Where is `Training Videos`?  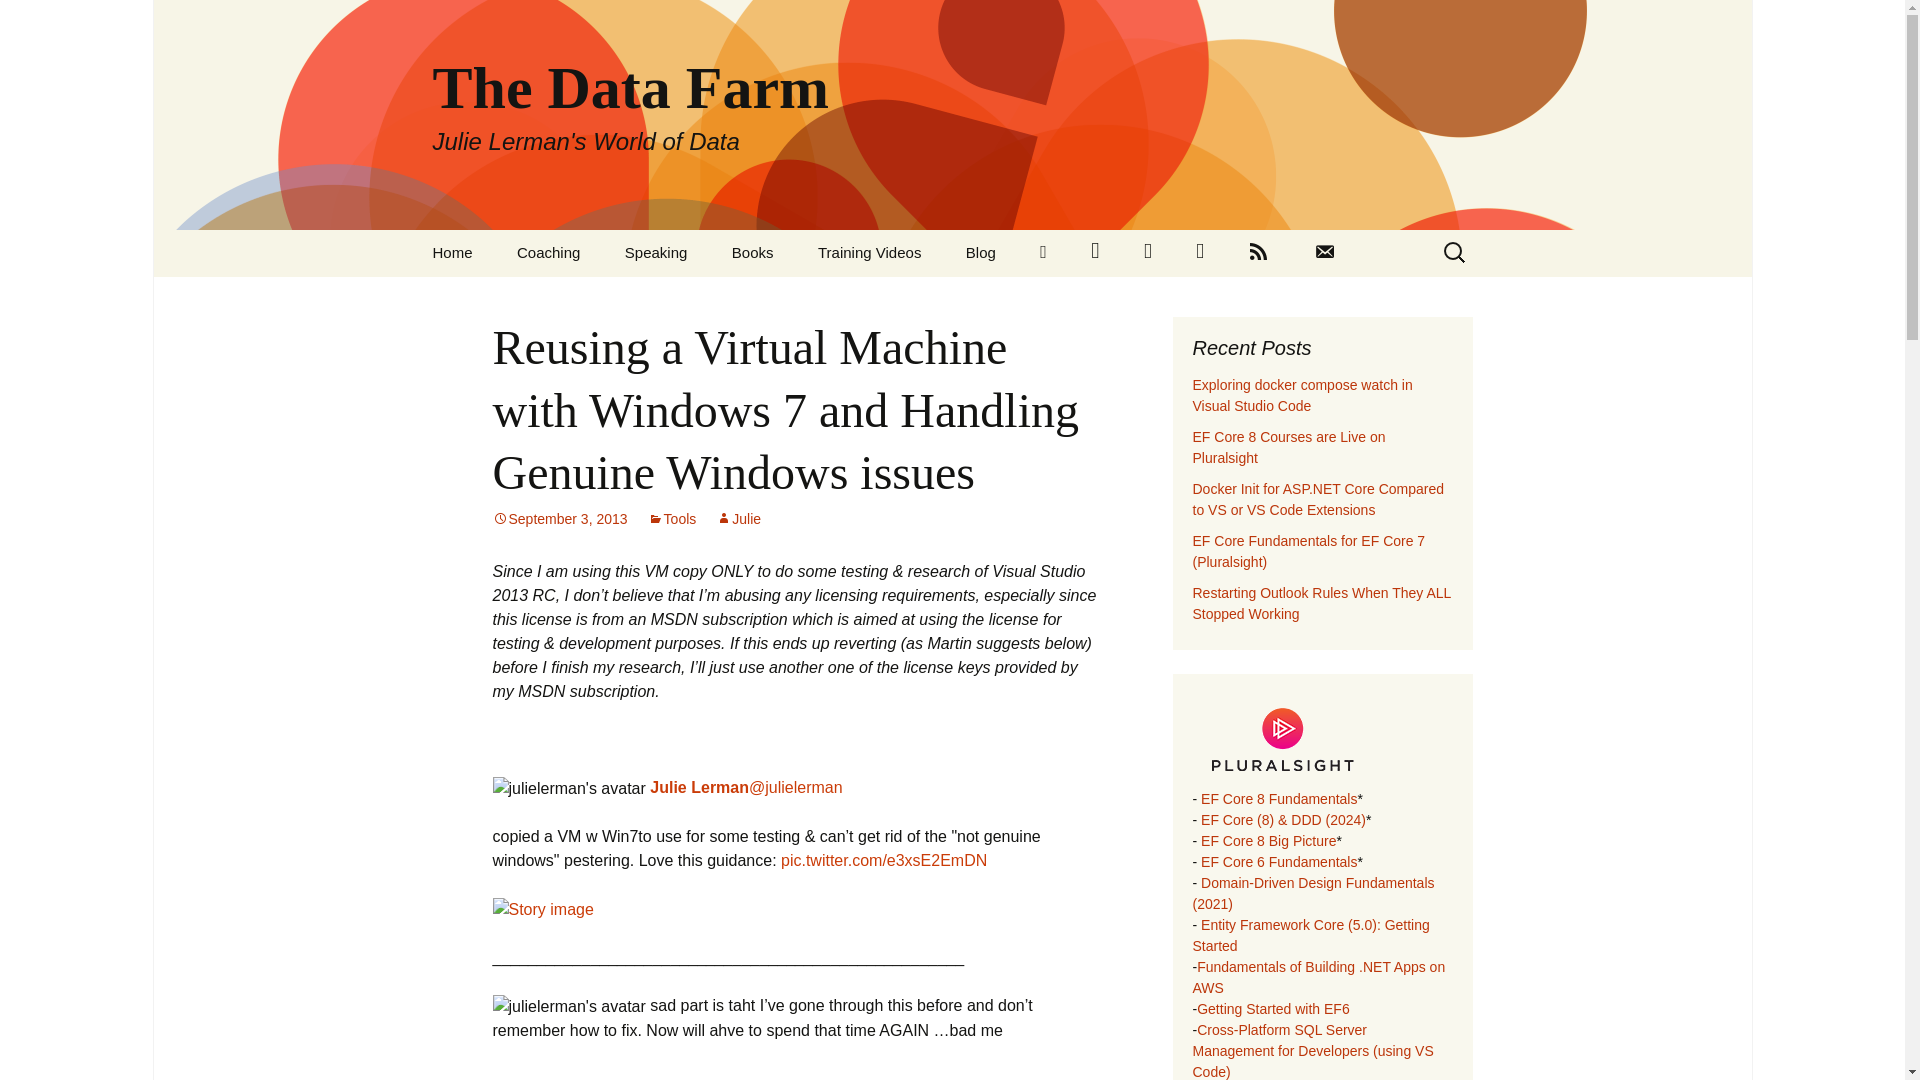
Training Videos is located at coordinates (869, 252).